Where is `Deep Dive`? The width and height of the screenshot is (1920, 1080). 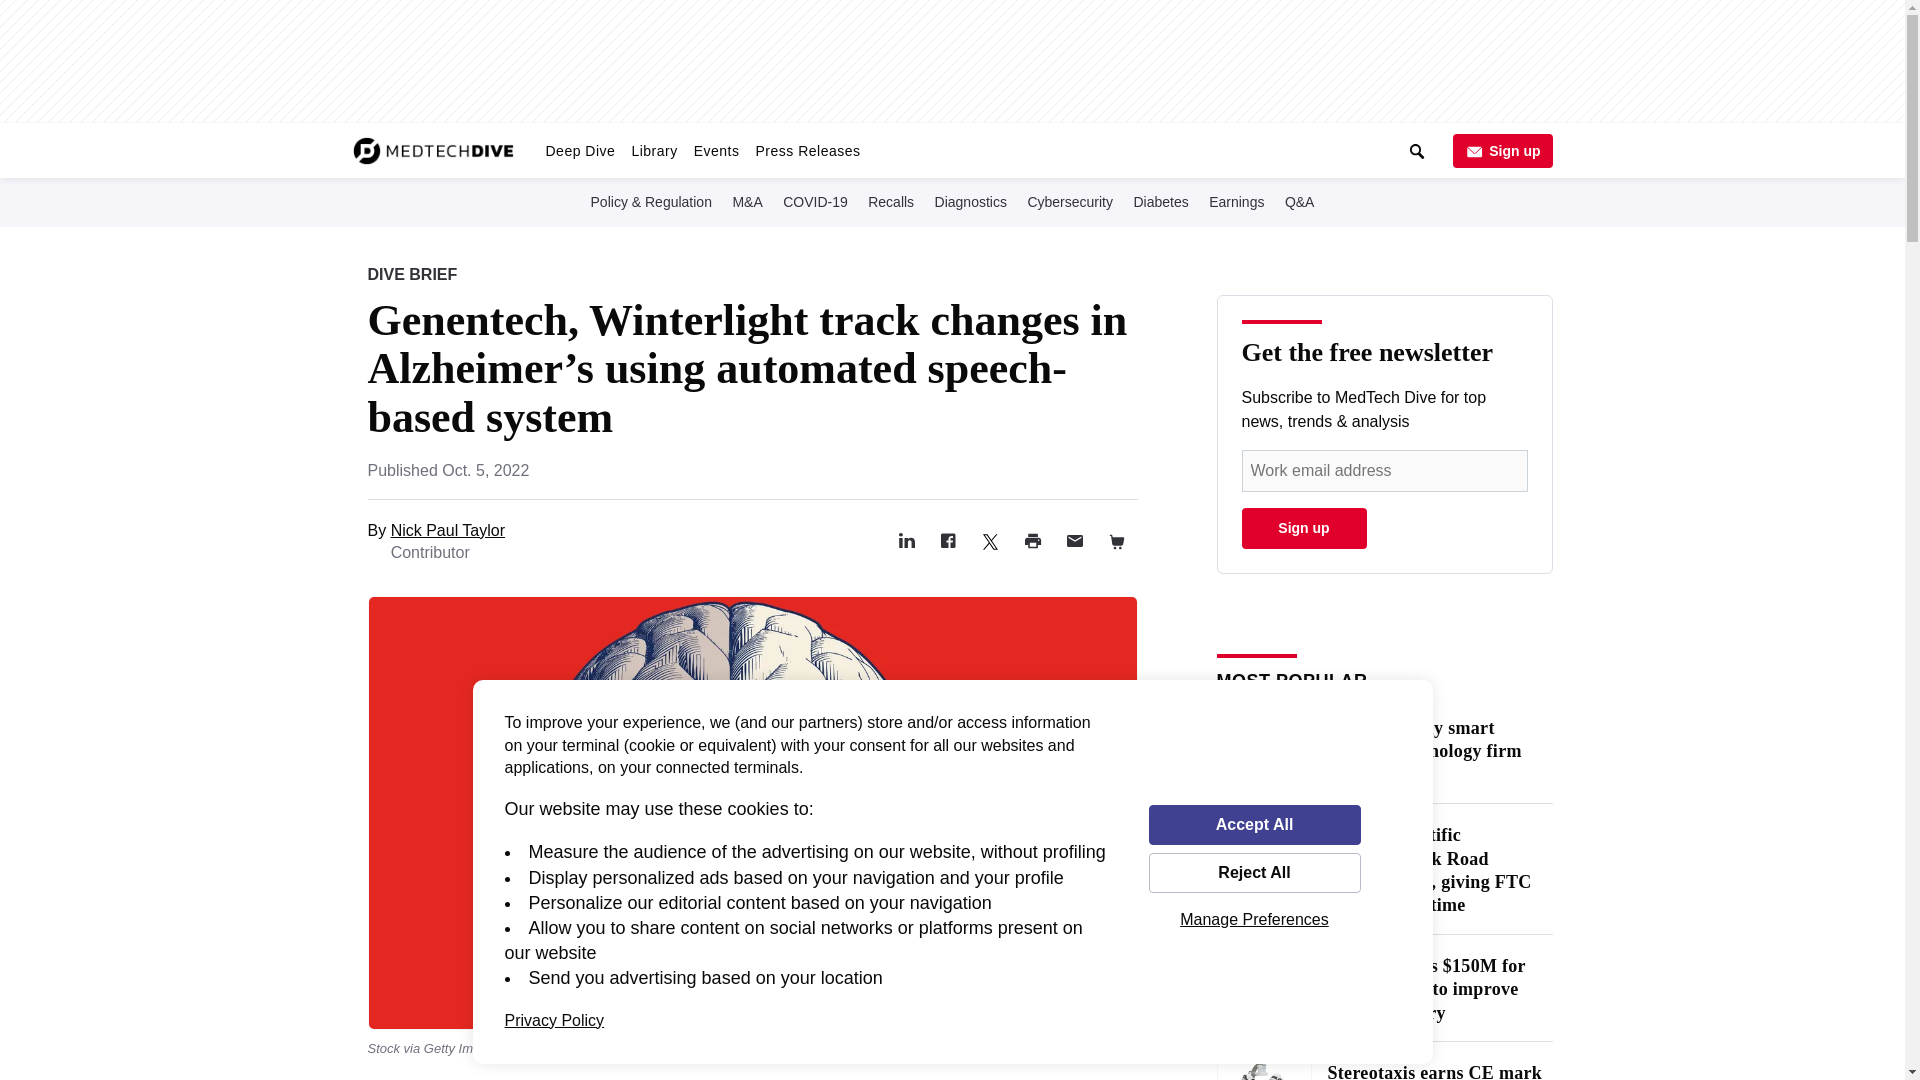 Deep Dive is located at coordinates (580, 150).